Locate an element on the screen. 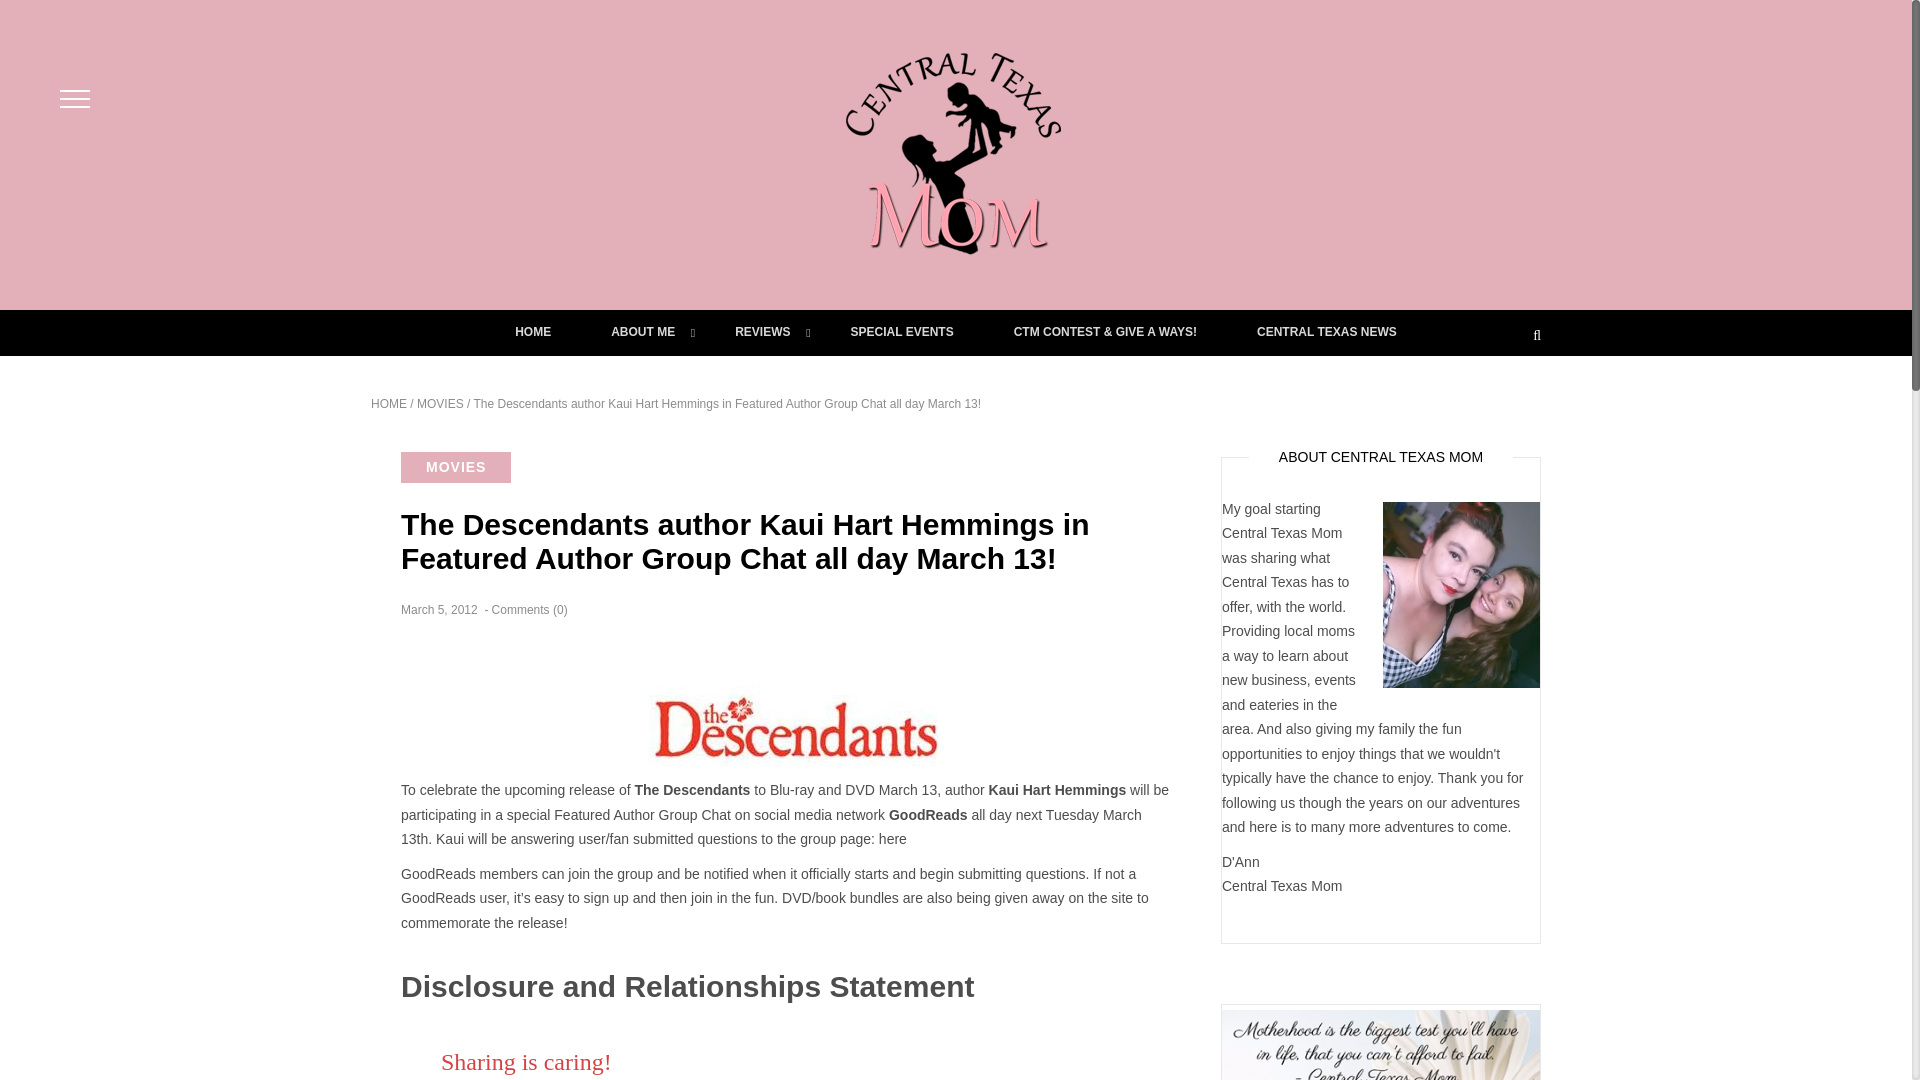 The image size is (1920, 1080). Facebook is located at coordinates (478, 1078).